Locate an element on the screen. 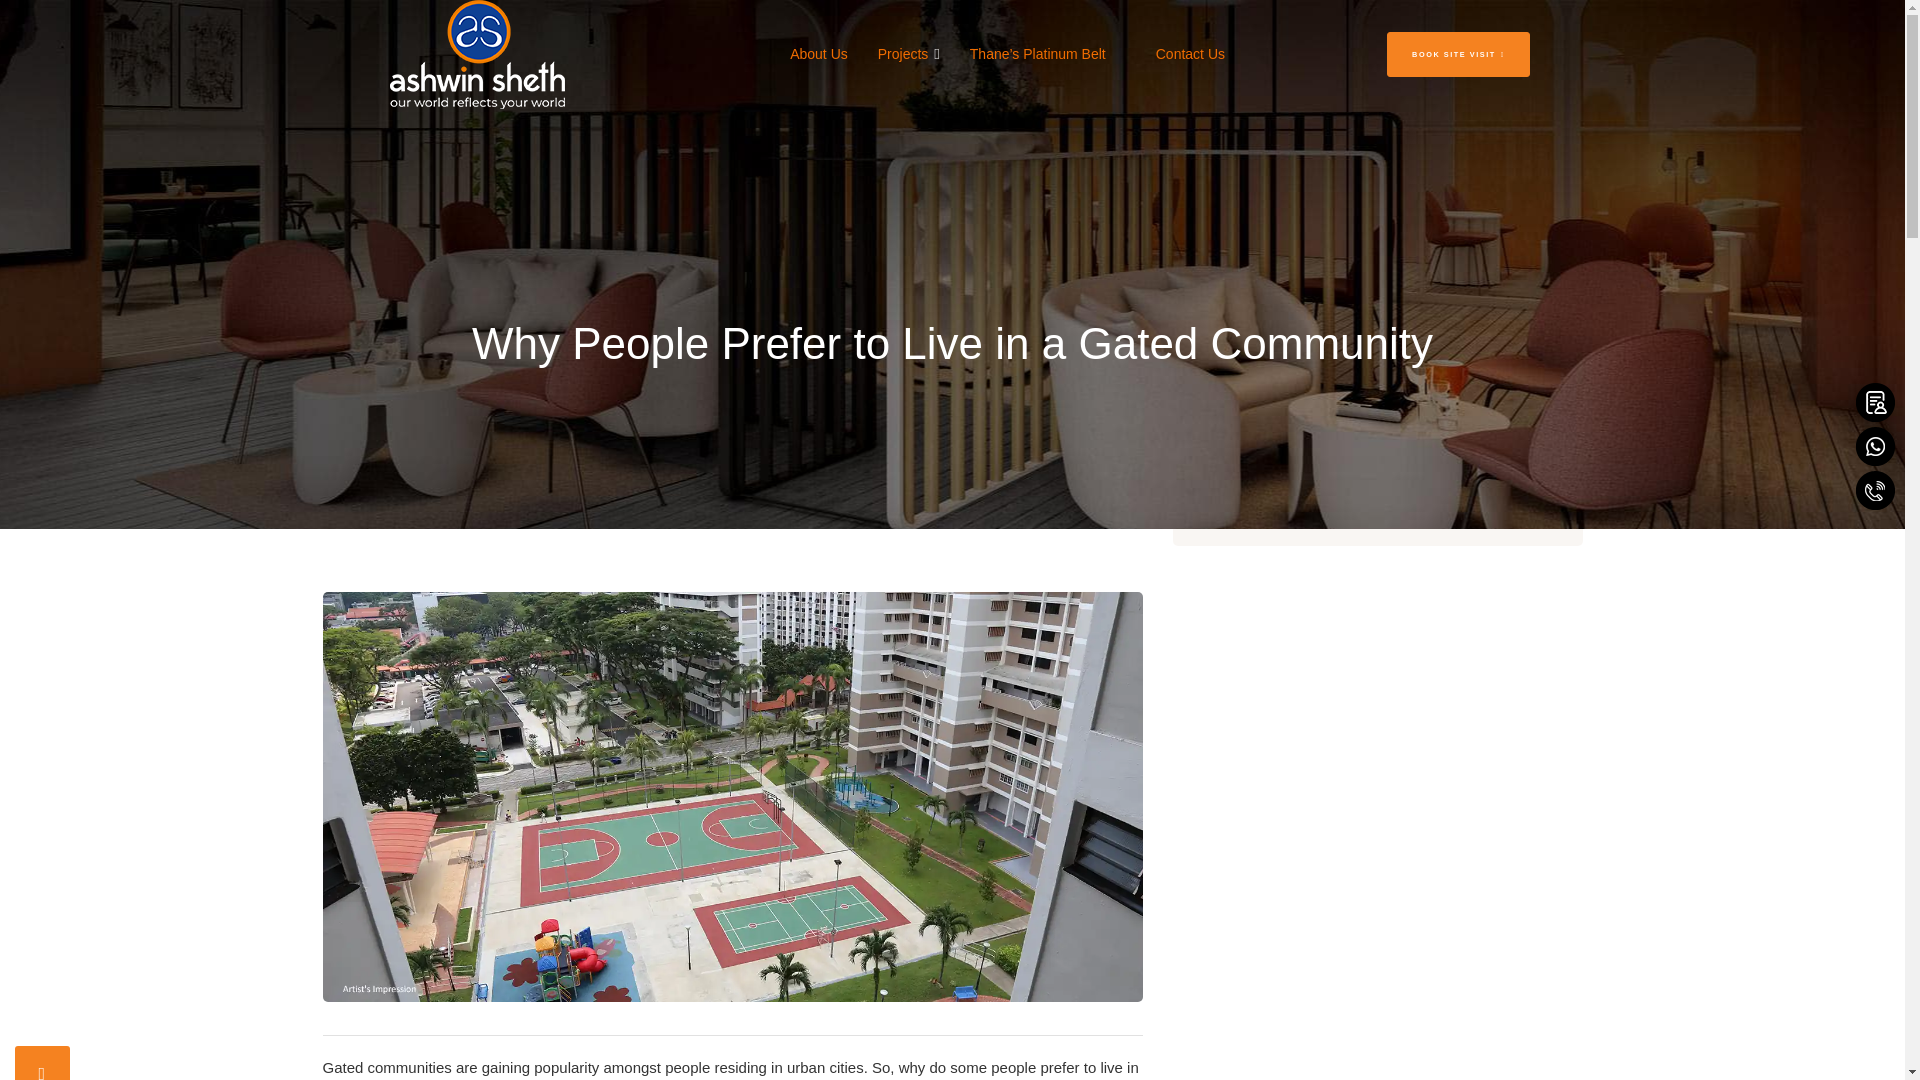 Image resolution: width=1920 pixels, height=1080 pixels. Whats app is located at coordinates (1876, 446).